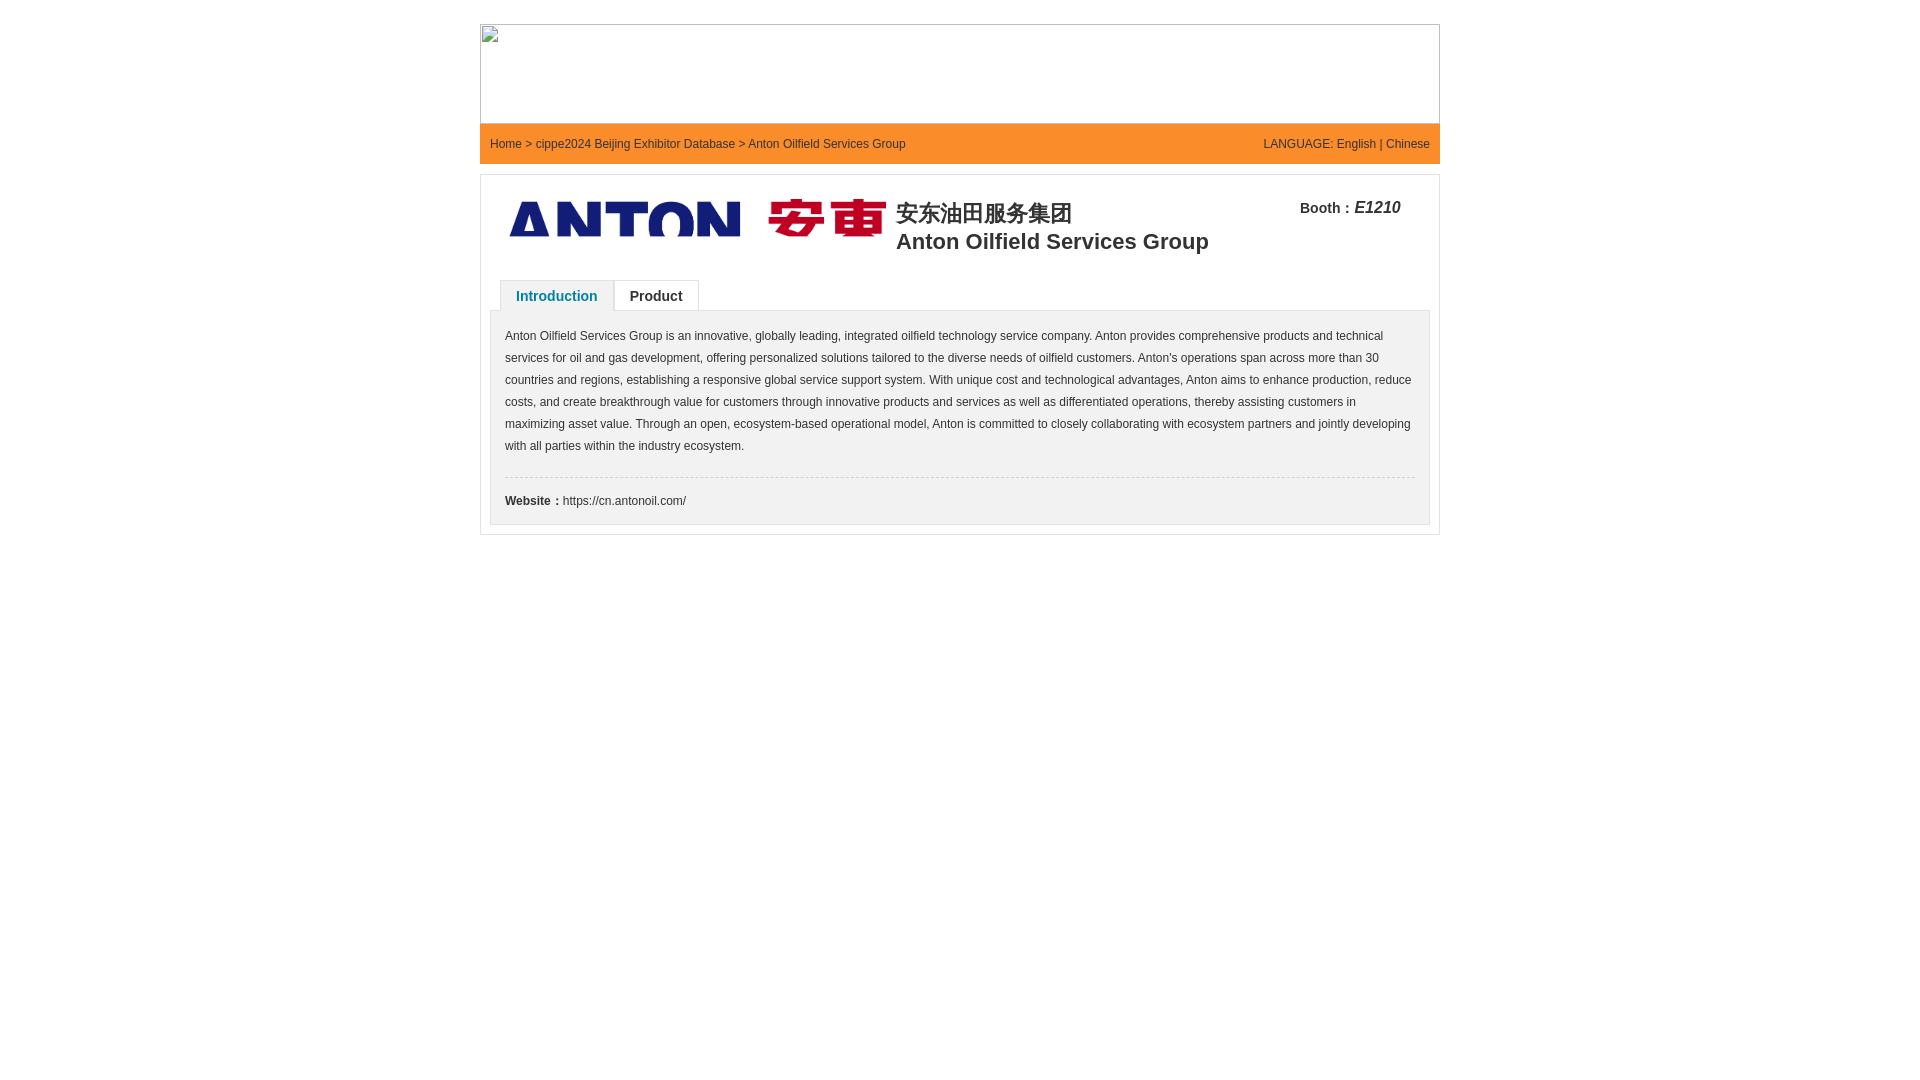  Describe the element at coordinates (656, 296) in the screenshot. I see `Product` at that location.